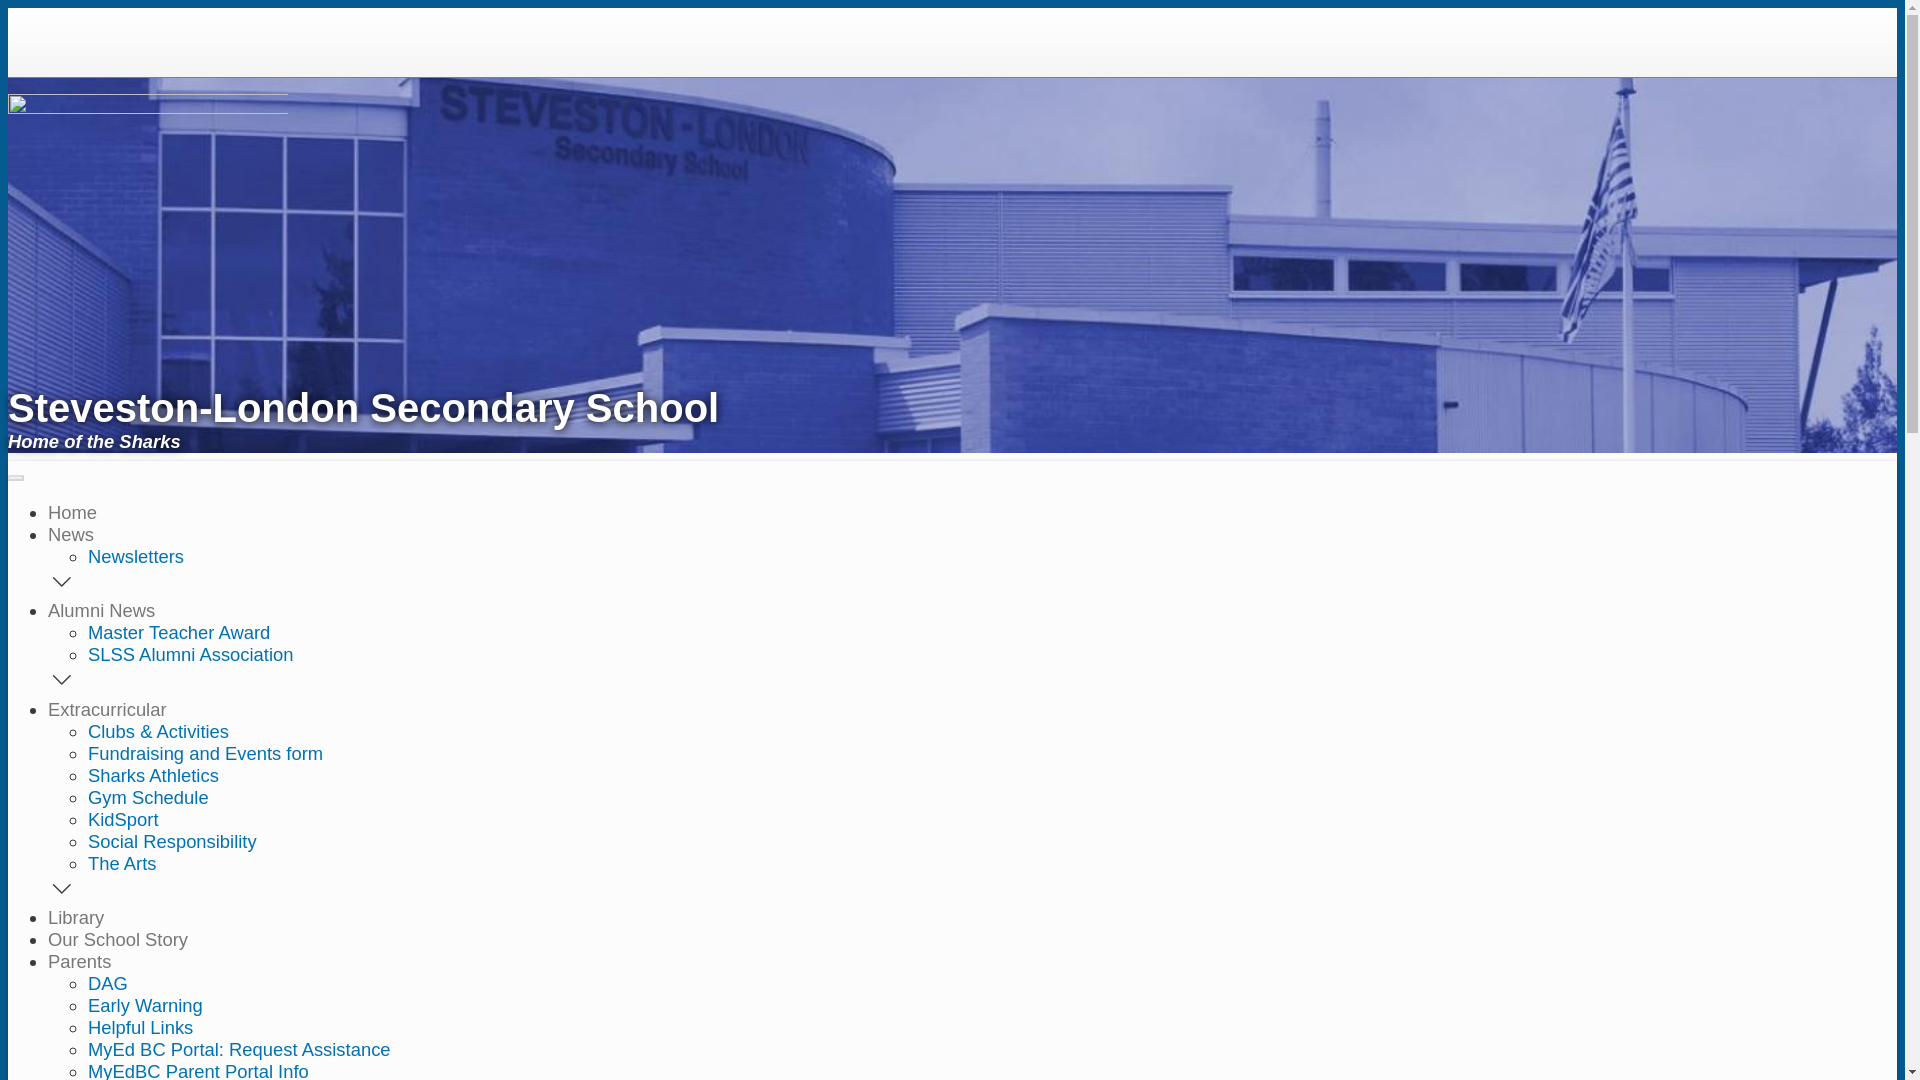 The width and height of the screenshot is (1920, 1080). I want to click on Master Teacher Award, so click(179, 632).